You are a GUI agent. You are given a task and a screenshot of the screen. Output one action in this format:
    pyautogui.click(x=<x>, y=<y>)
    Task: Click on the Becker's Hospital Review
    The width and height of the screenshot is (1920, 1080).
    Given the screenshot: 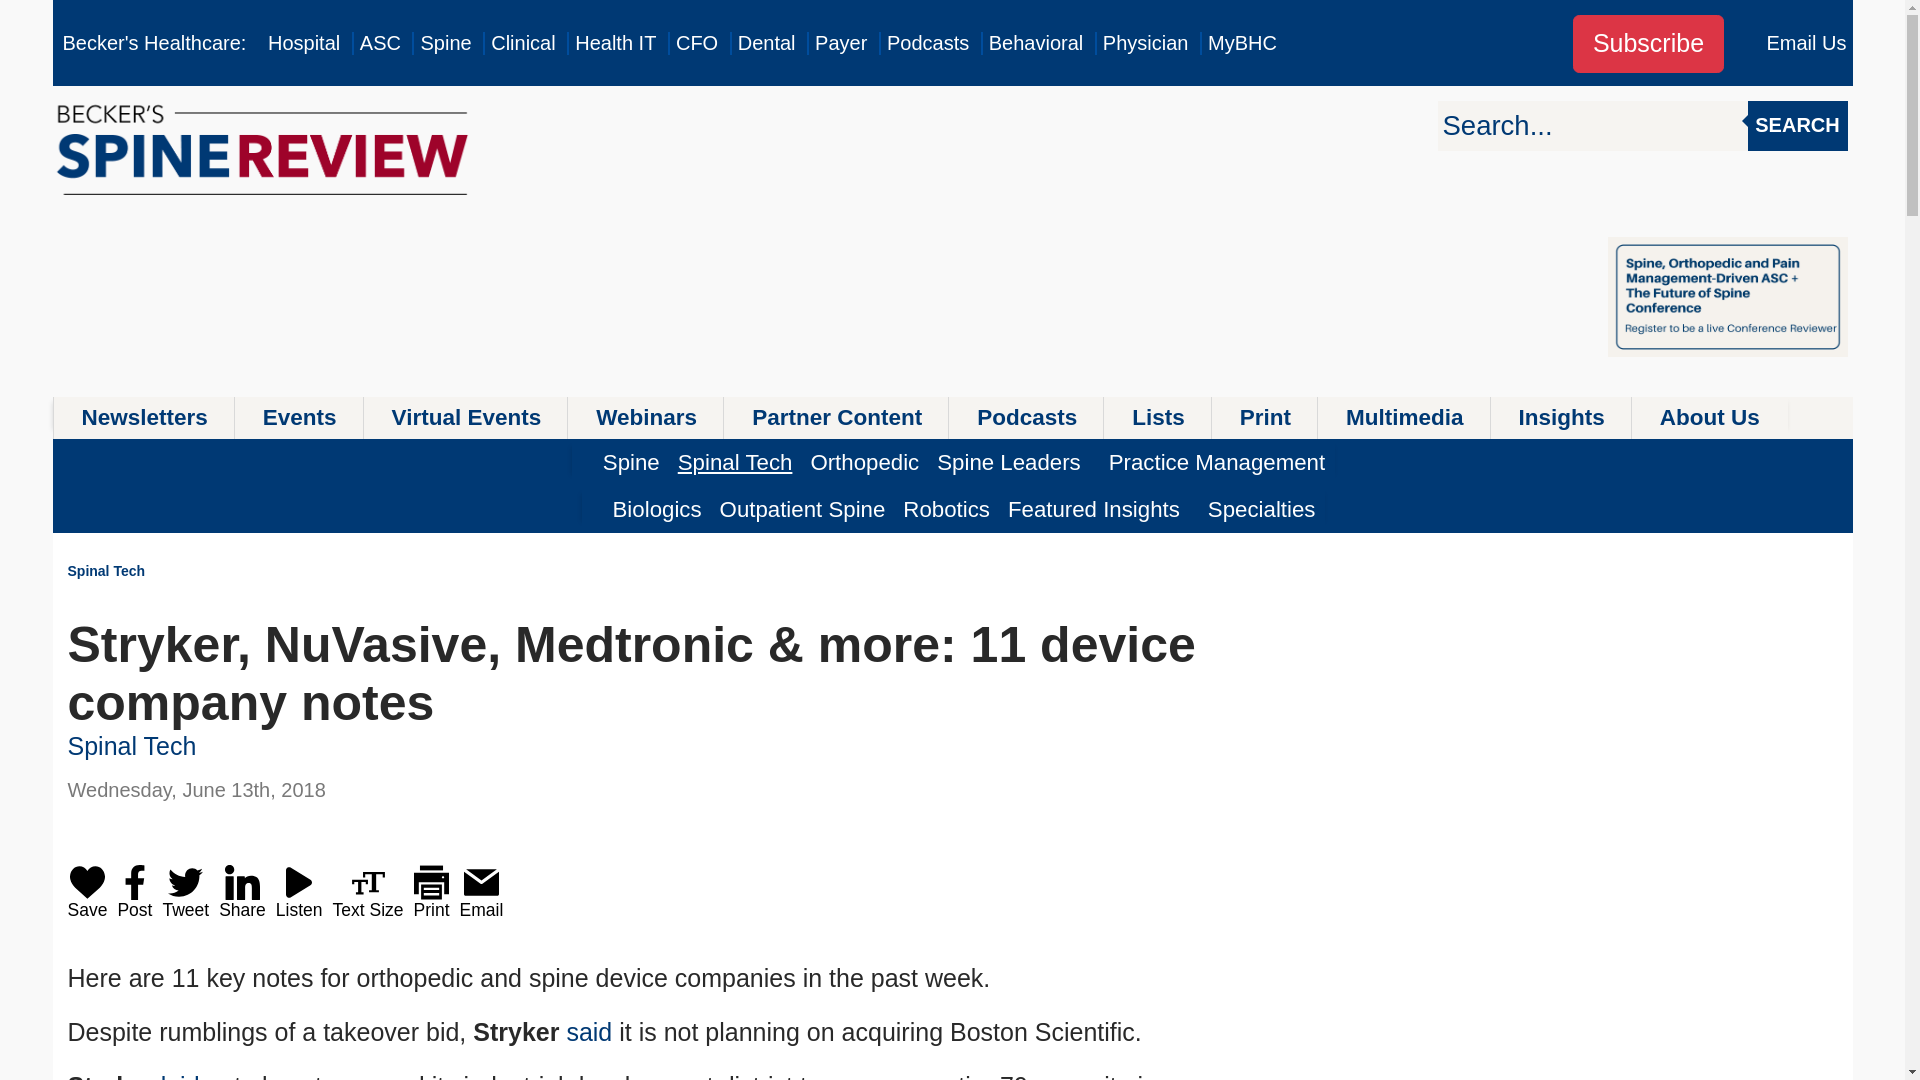 What is the action you would take?
    pyautogui.click(x=304, y=43)
    